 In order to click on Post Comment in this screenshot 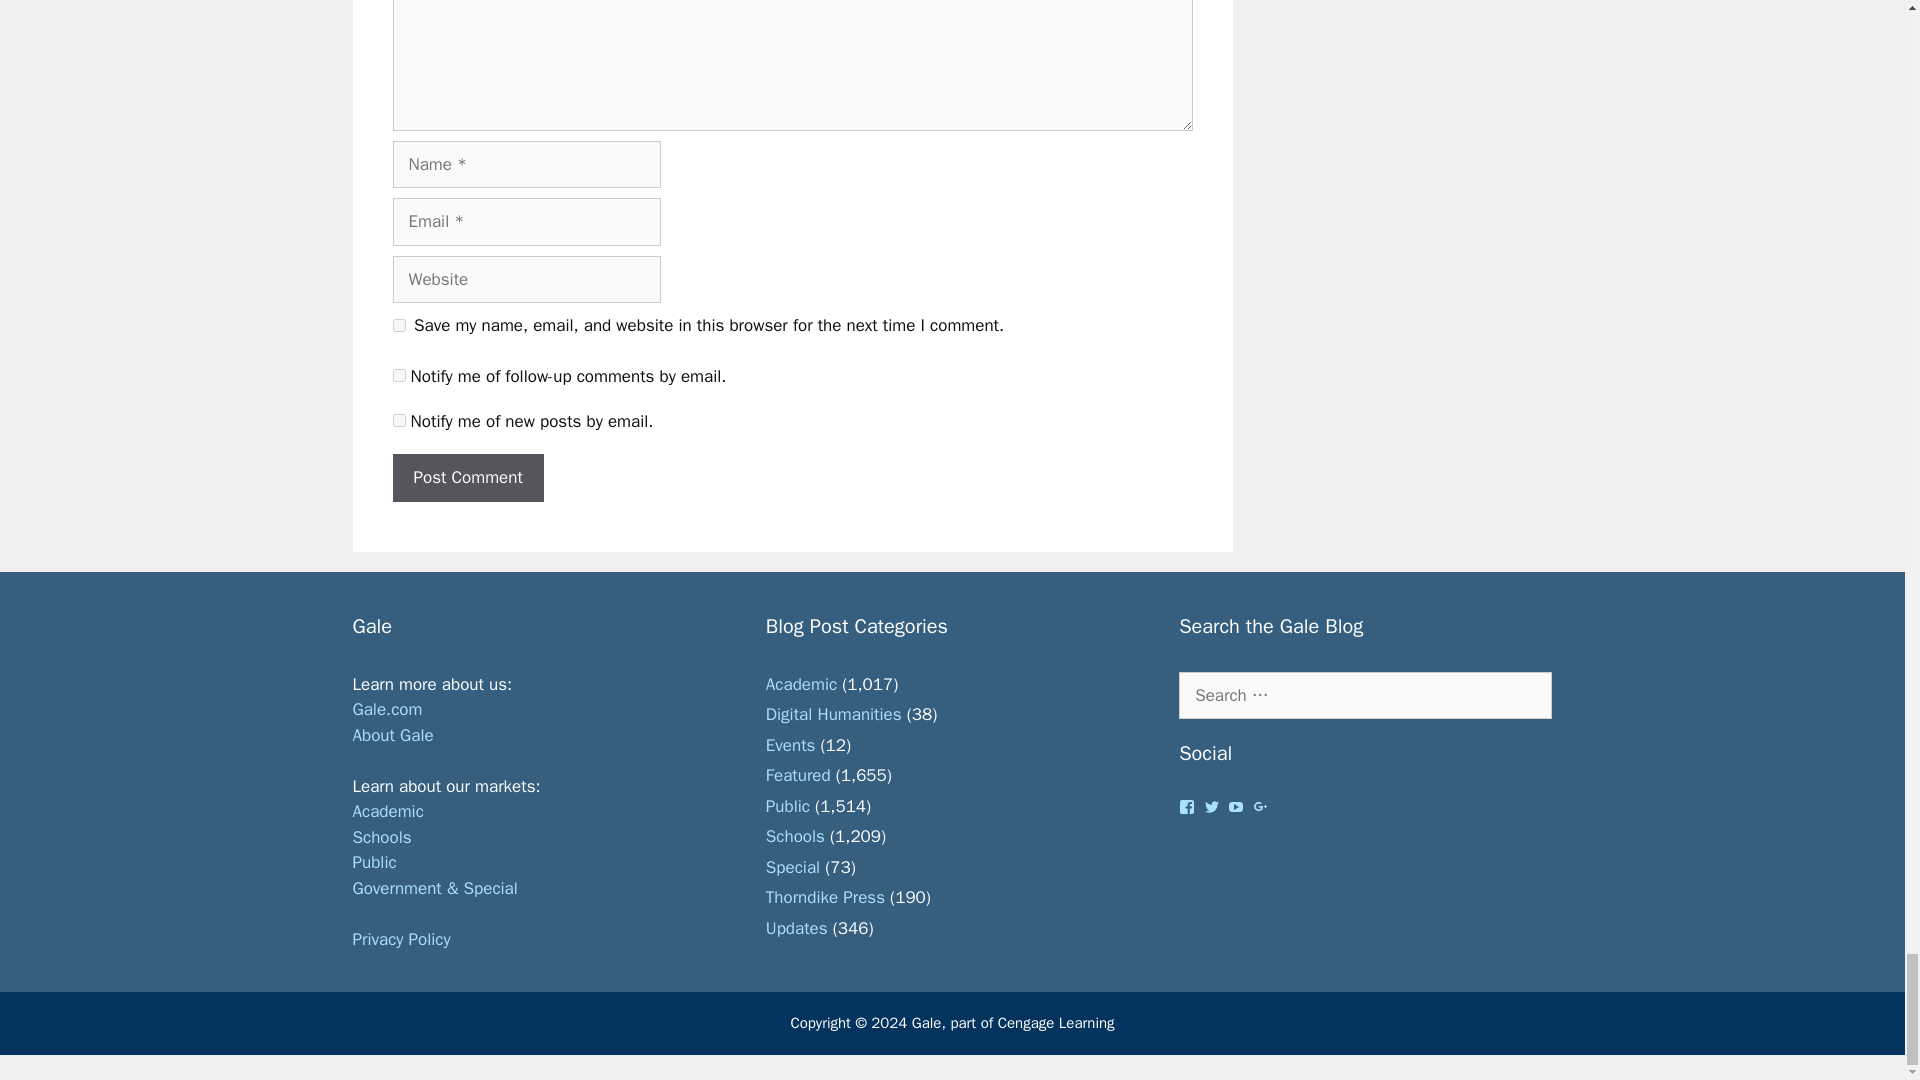, I will do `click(467, 478)`.